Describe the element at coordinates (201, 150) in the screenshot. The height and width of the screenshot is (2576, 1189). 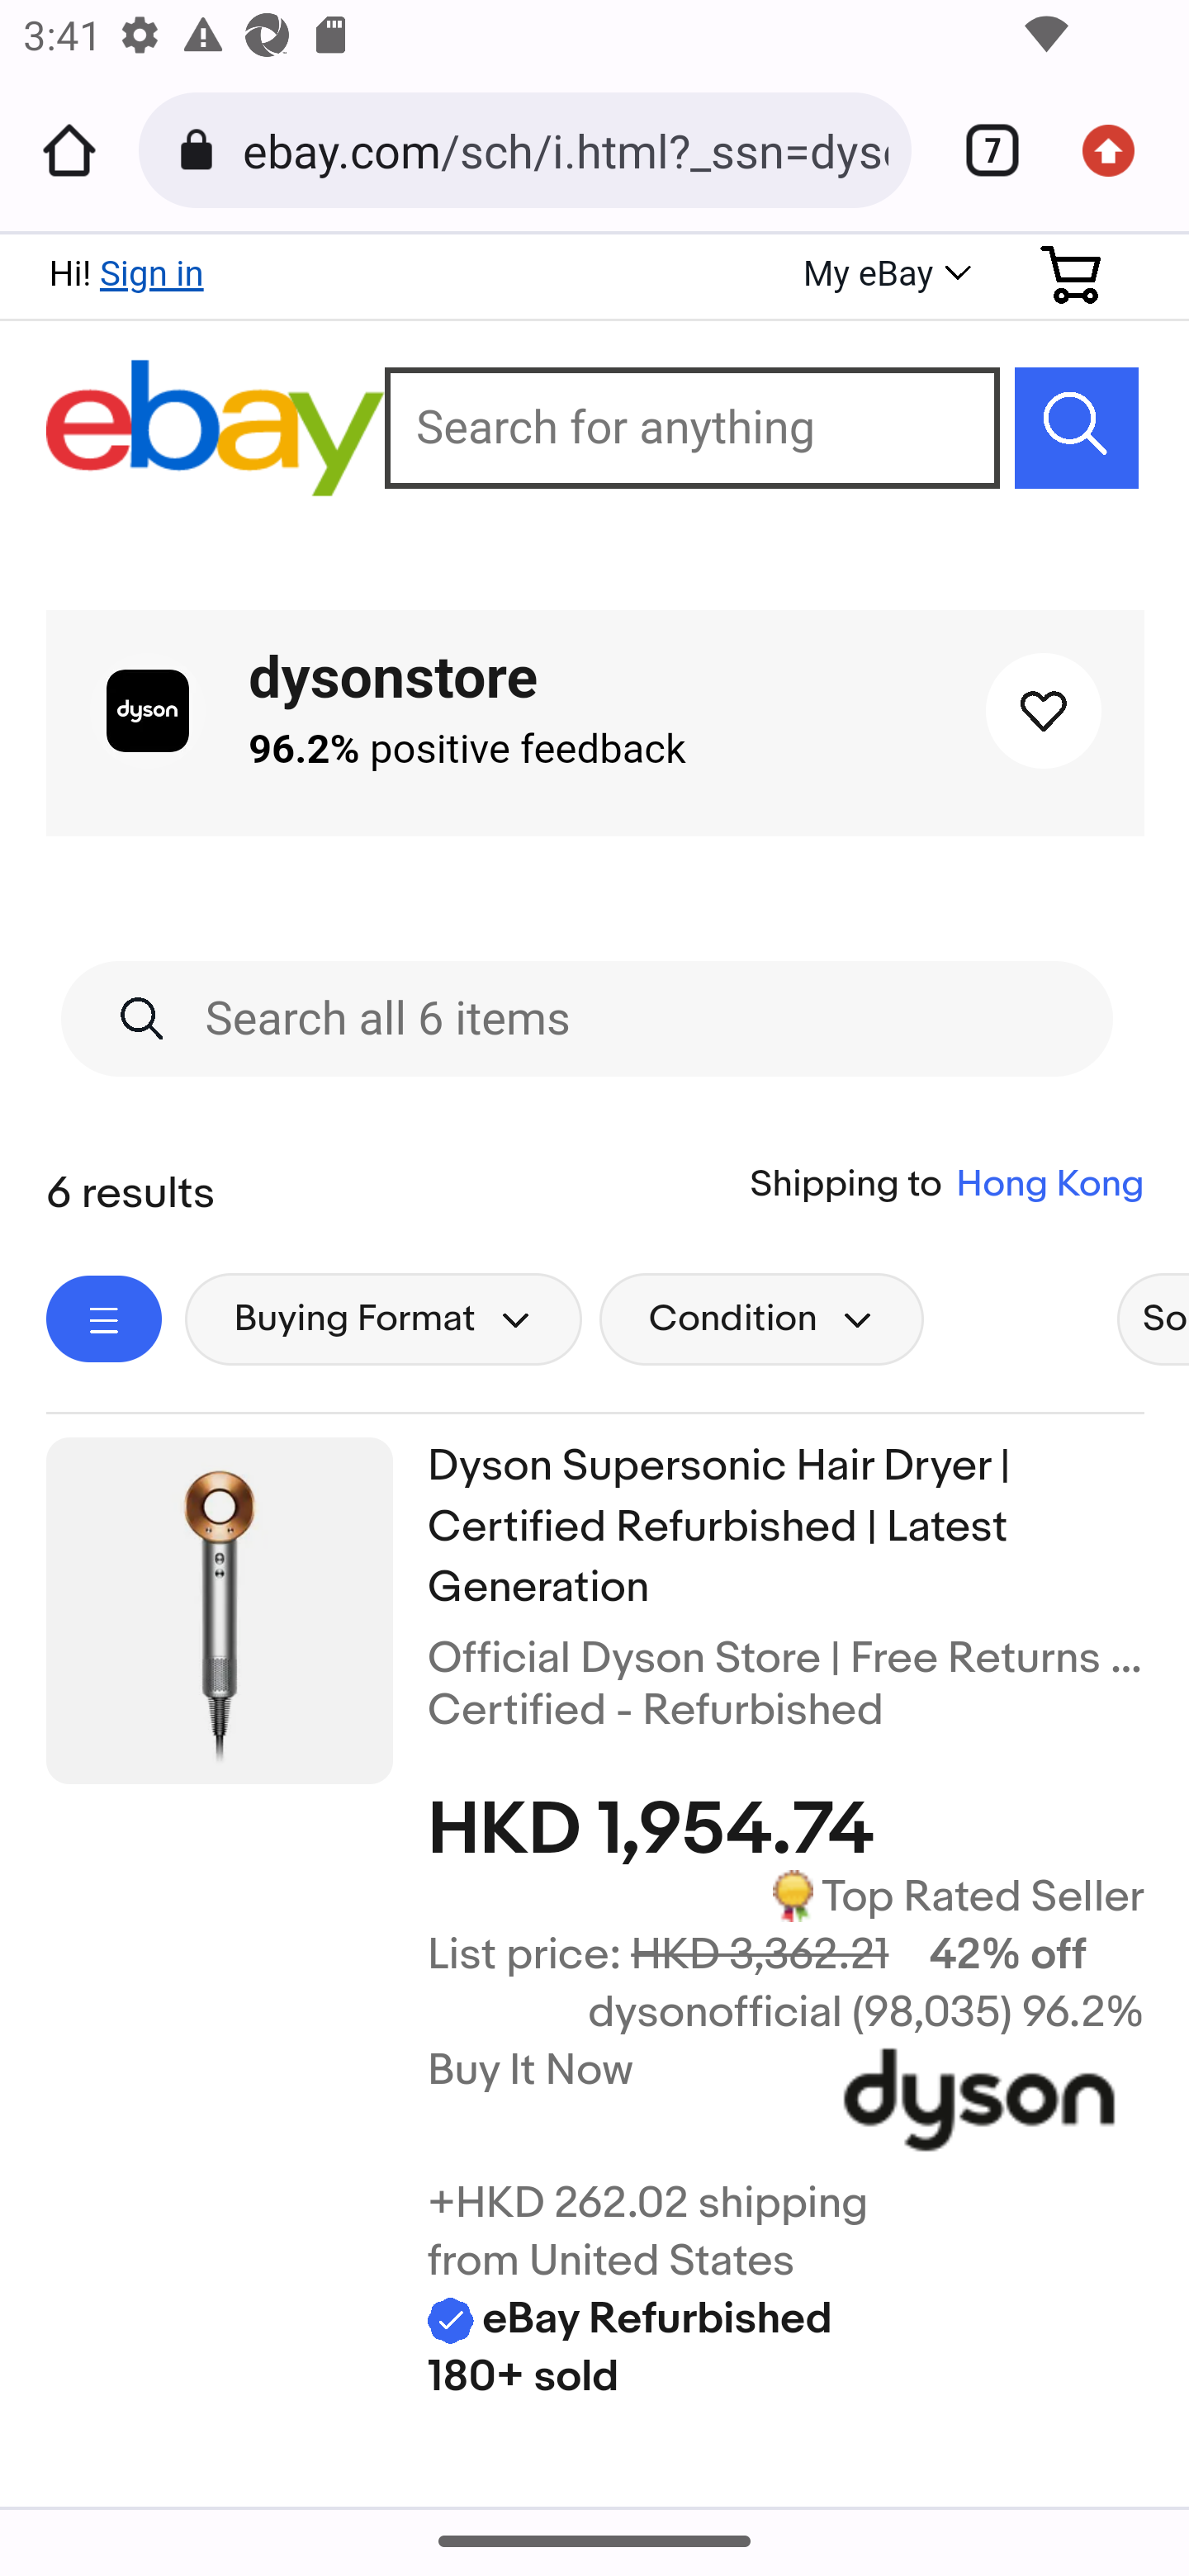
I see `Connection is secure` at that location.